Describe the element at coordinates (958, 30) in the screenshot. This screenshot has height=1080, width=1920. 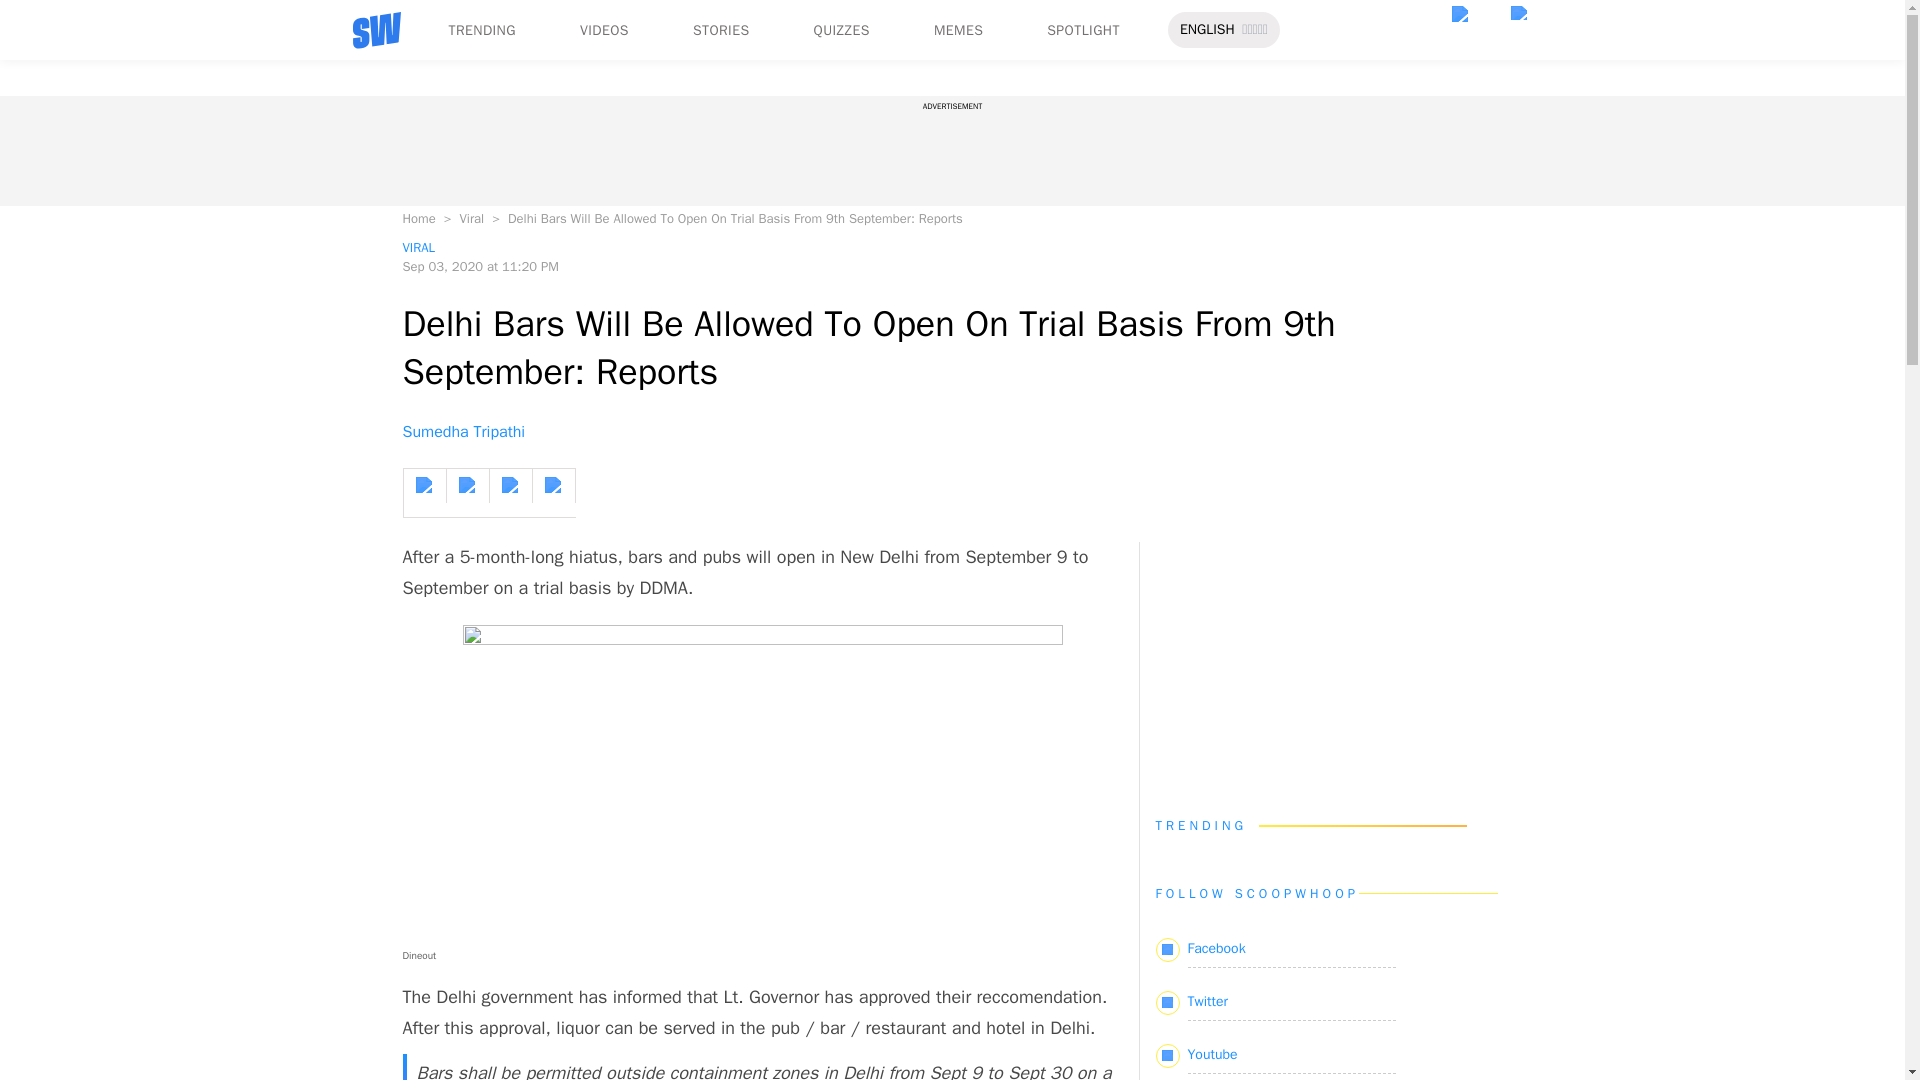
I see `MEMES` at that location.